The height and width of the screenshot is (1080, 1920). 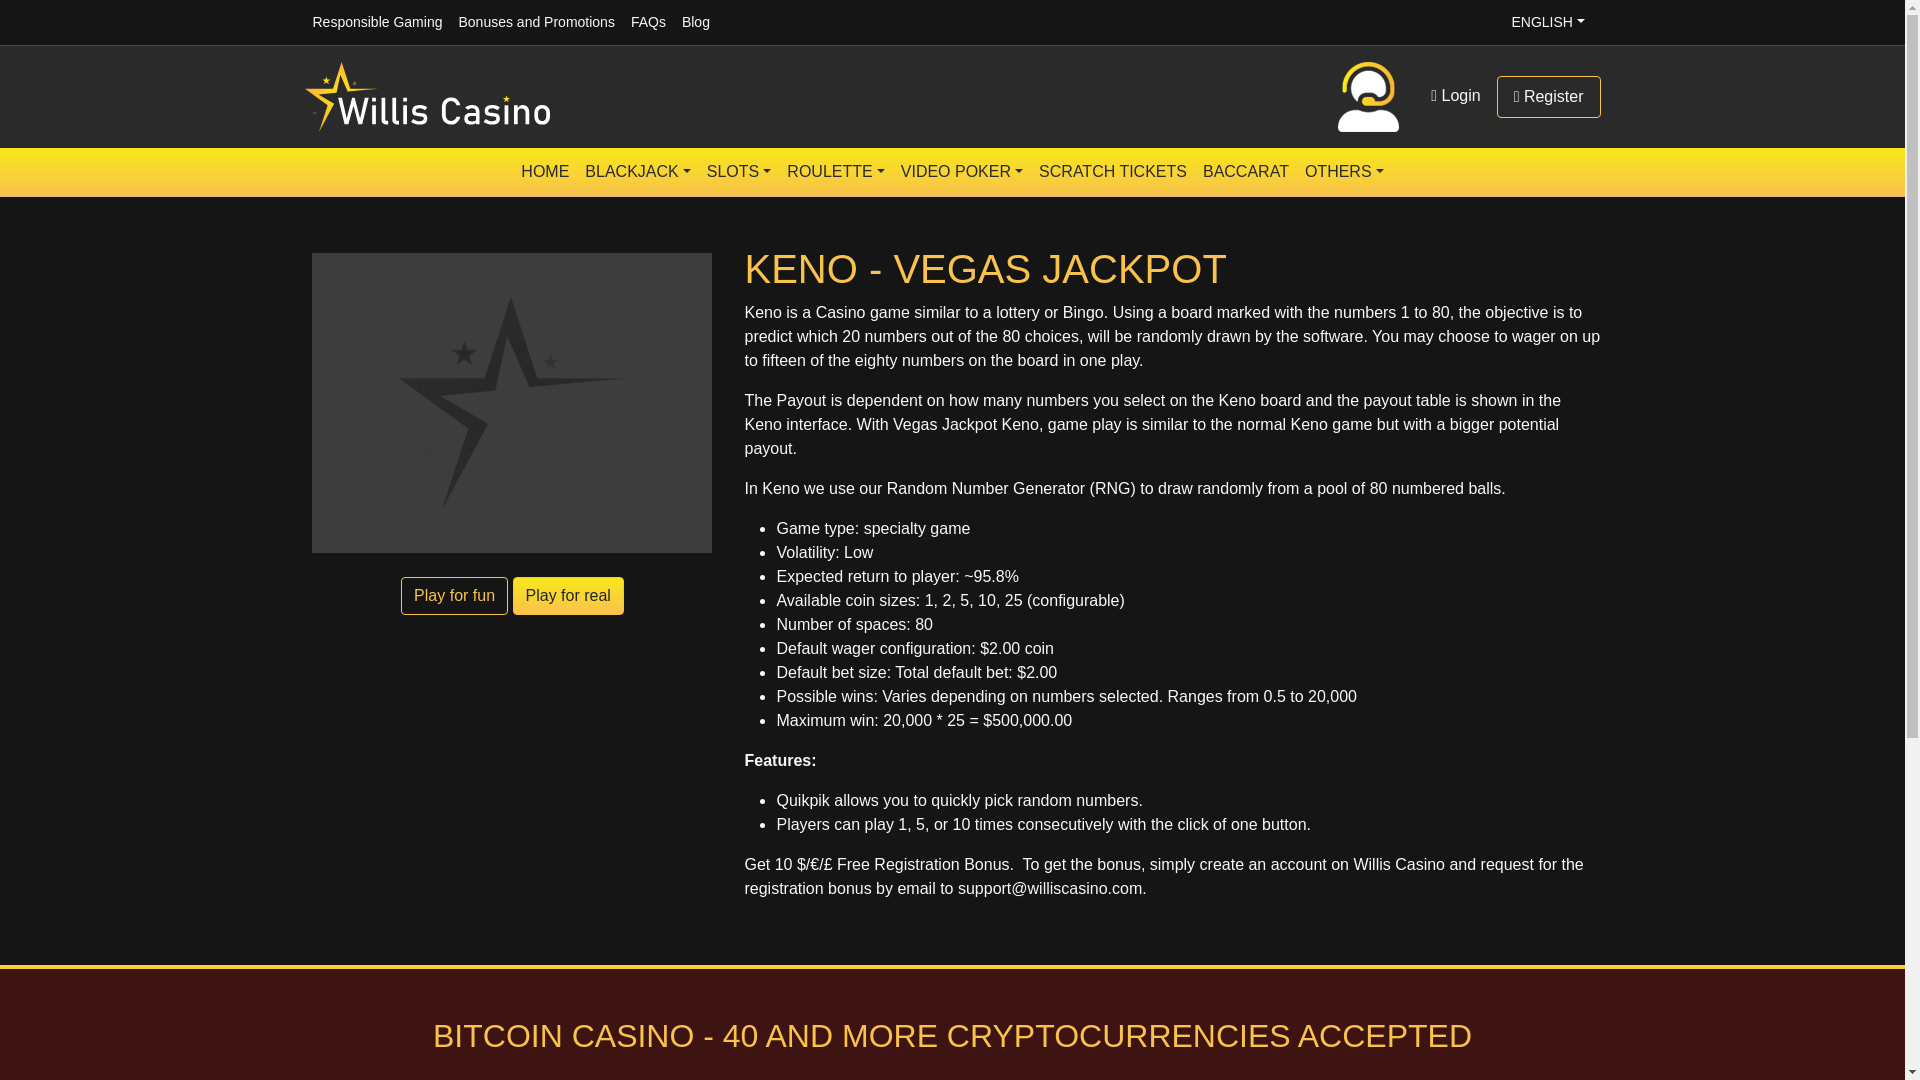 What do you see at coordinates (1455, 95) in the screenshot?
I see `Login` at bounding box center [1455, 95].